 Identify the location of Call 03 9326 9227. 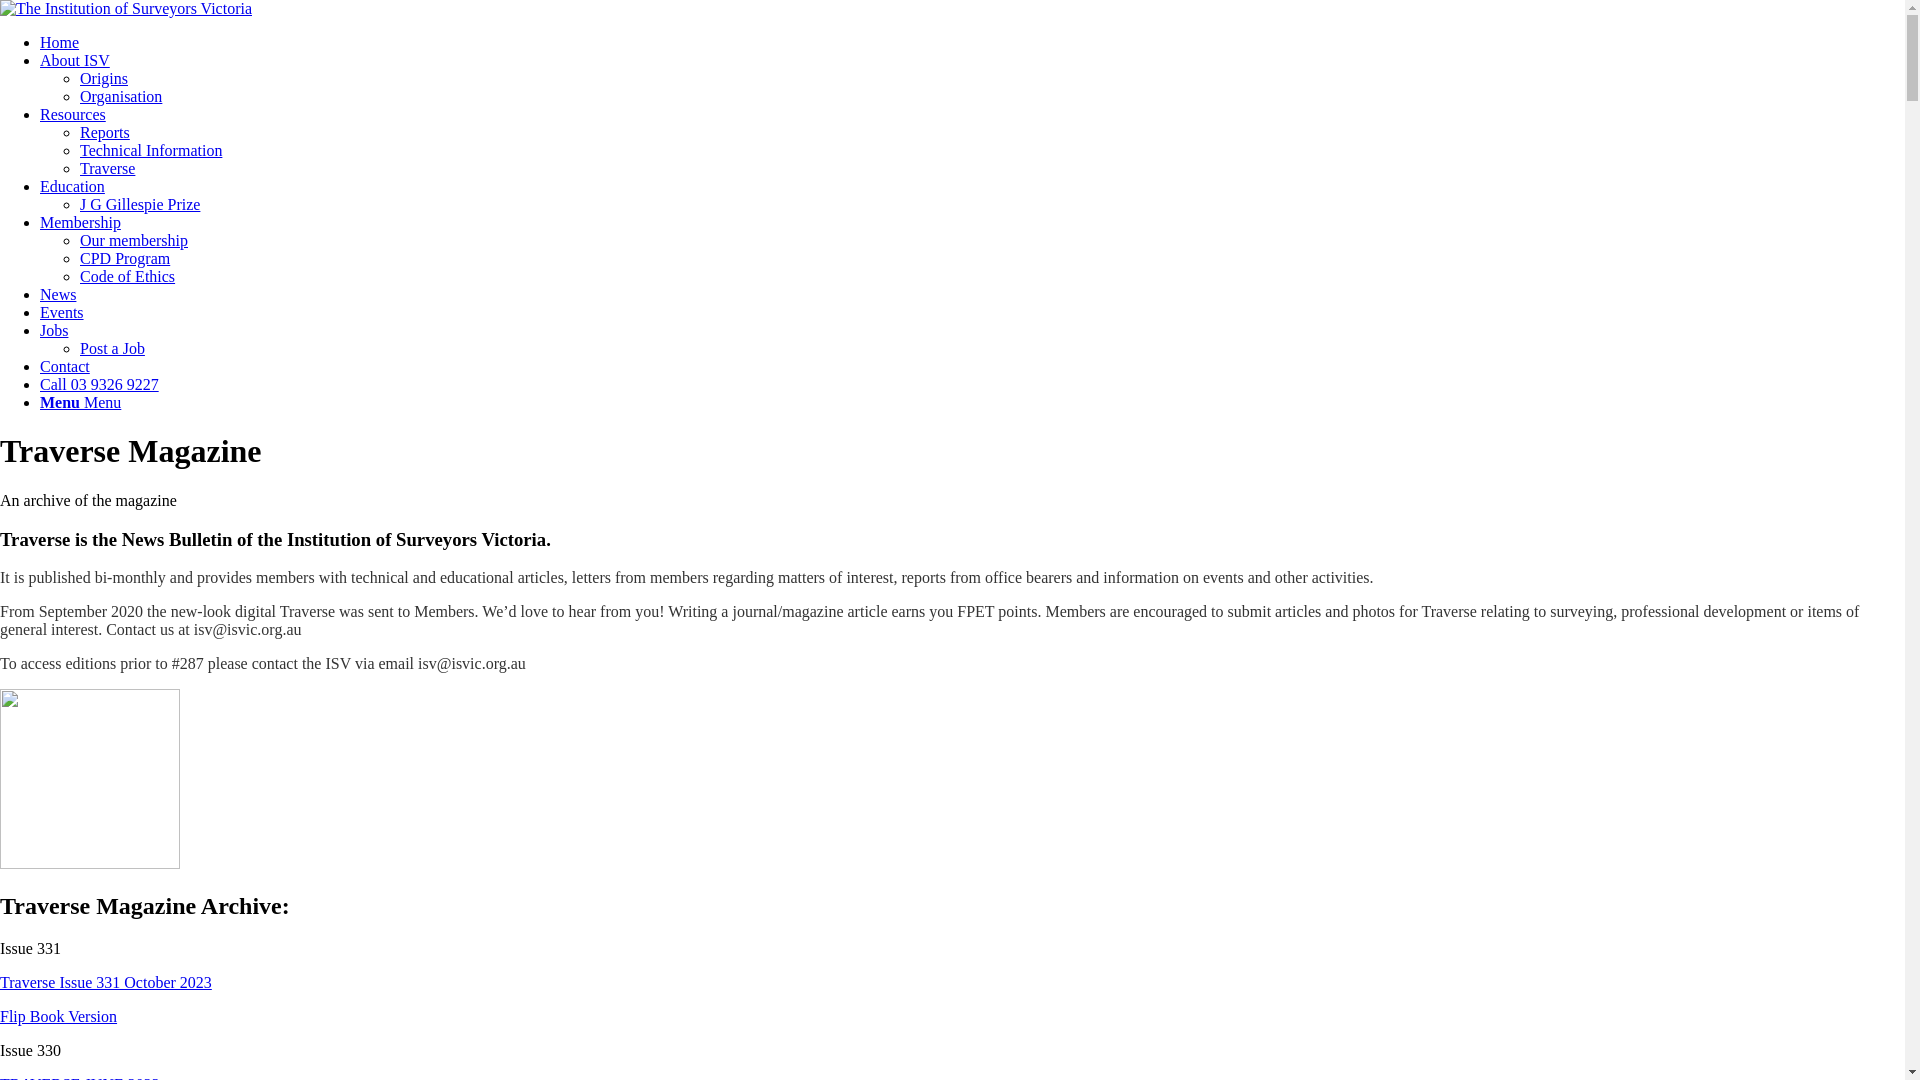
(100, 384).